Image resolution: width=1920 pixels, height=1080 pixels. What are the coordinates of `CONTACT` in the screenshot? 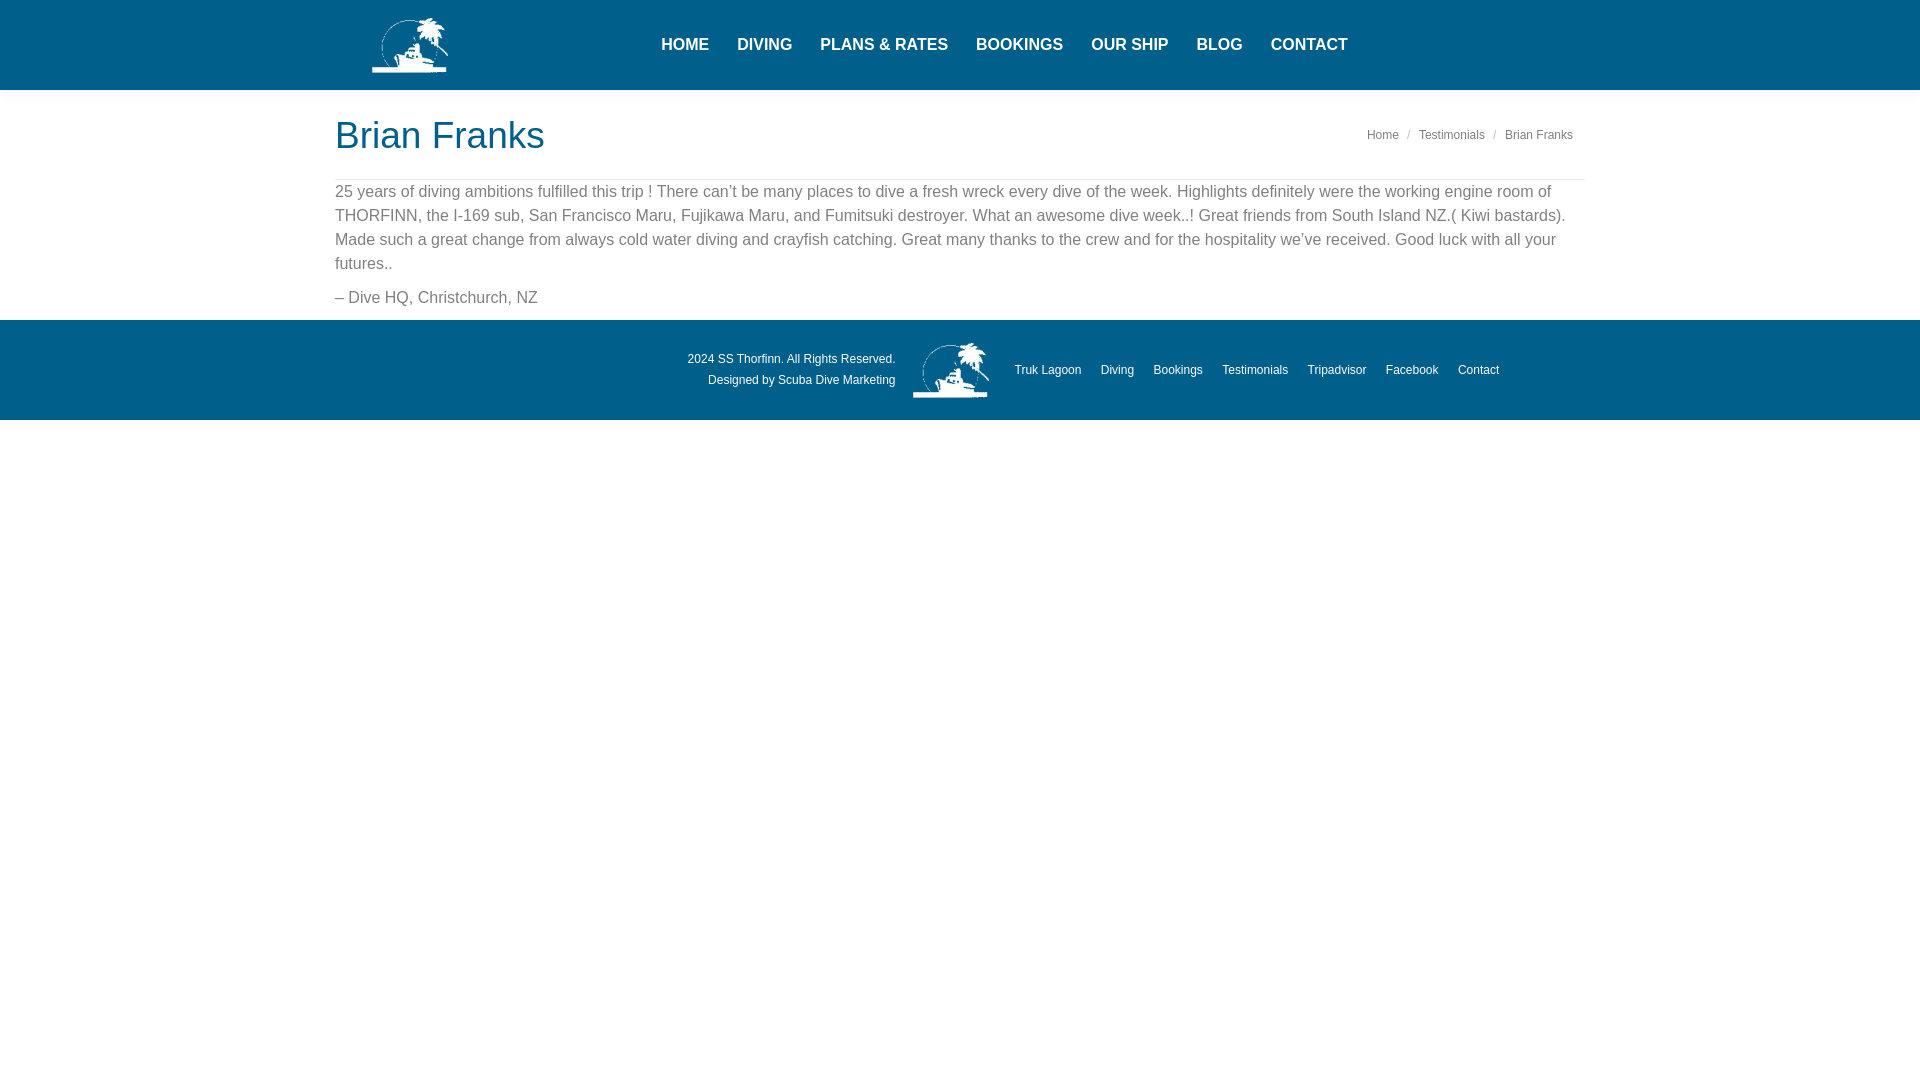 It's located at (1309, 45).